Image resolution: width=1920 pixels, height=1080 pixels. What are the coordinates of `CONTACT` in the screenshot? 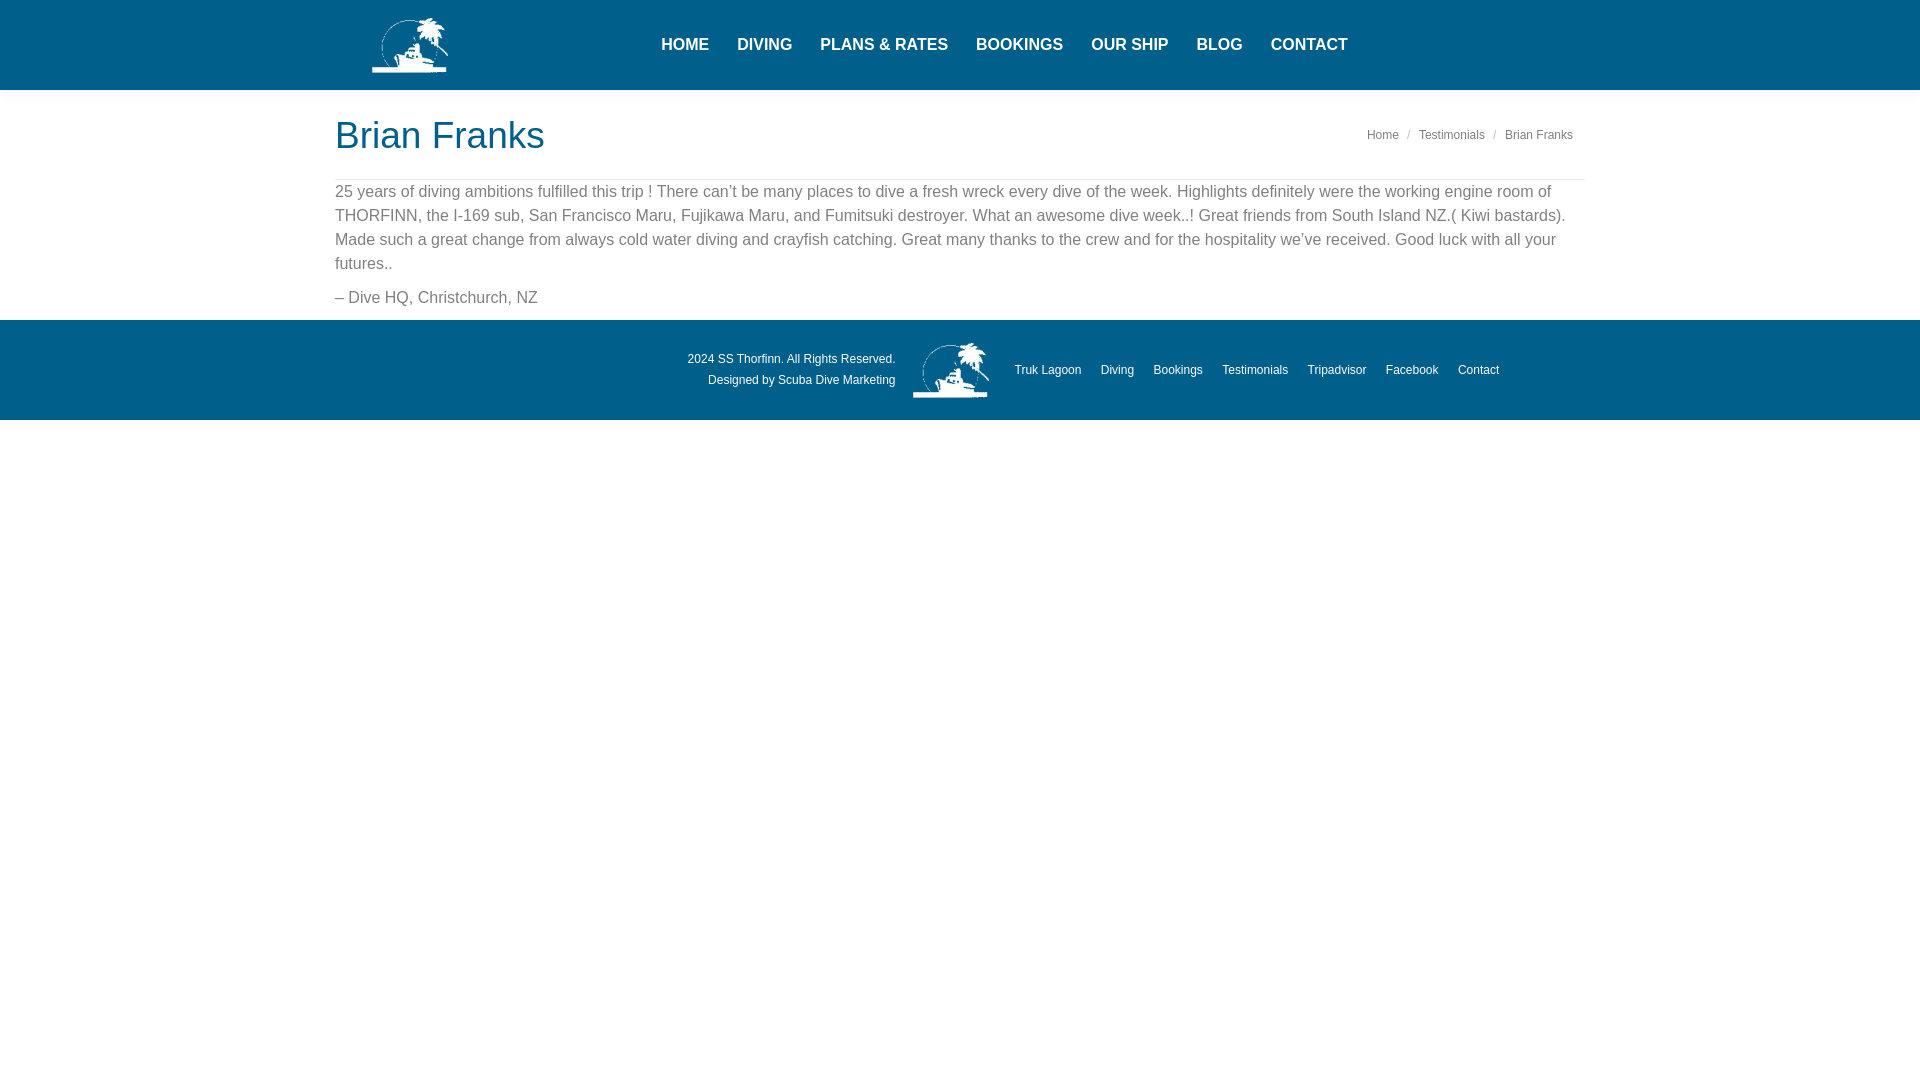 It's located at (1309, 45).